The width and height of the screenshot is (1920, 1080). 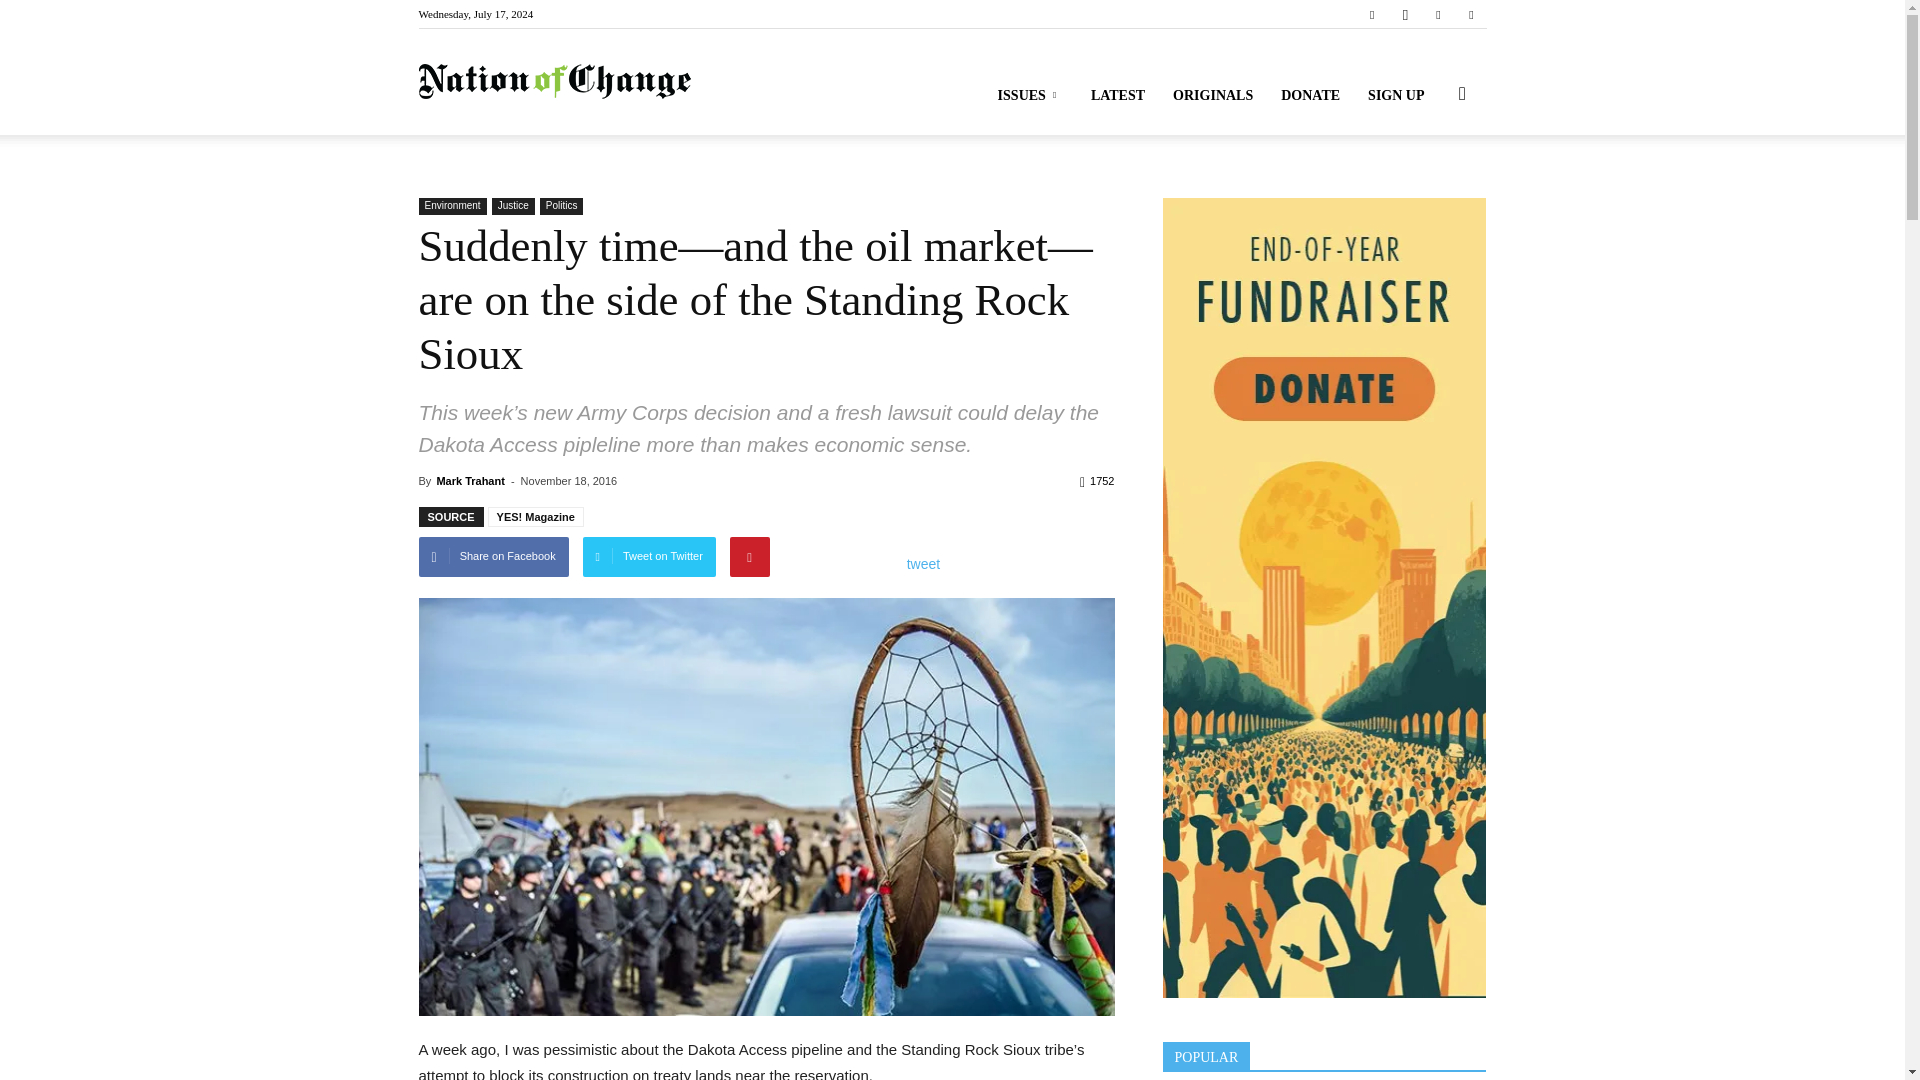 I want to click on Instagram, so click(x=1405, y=14).